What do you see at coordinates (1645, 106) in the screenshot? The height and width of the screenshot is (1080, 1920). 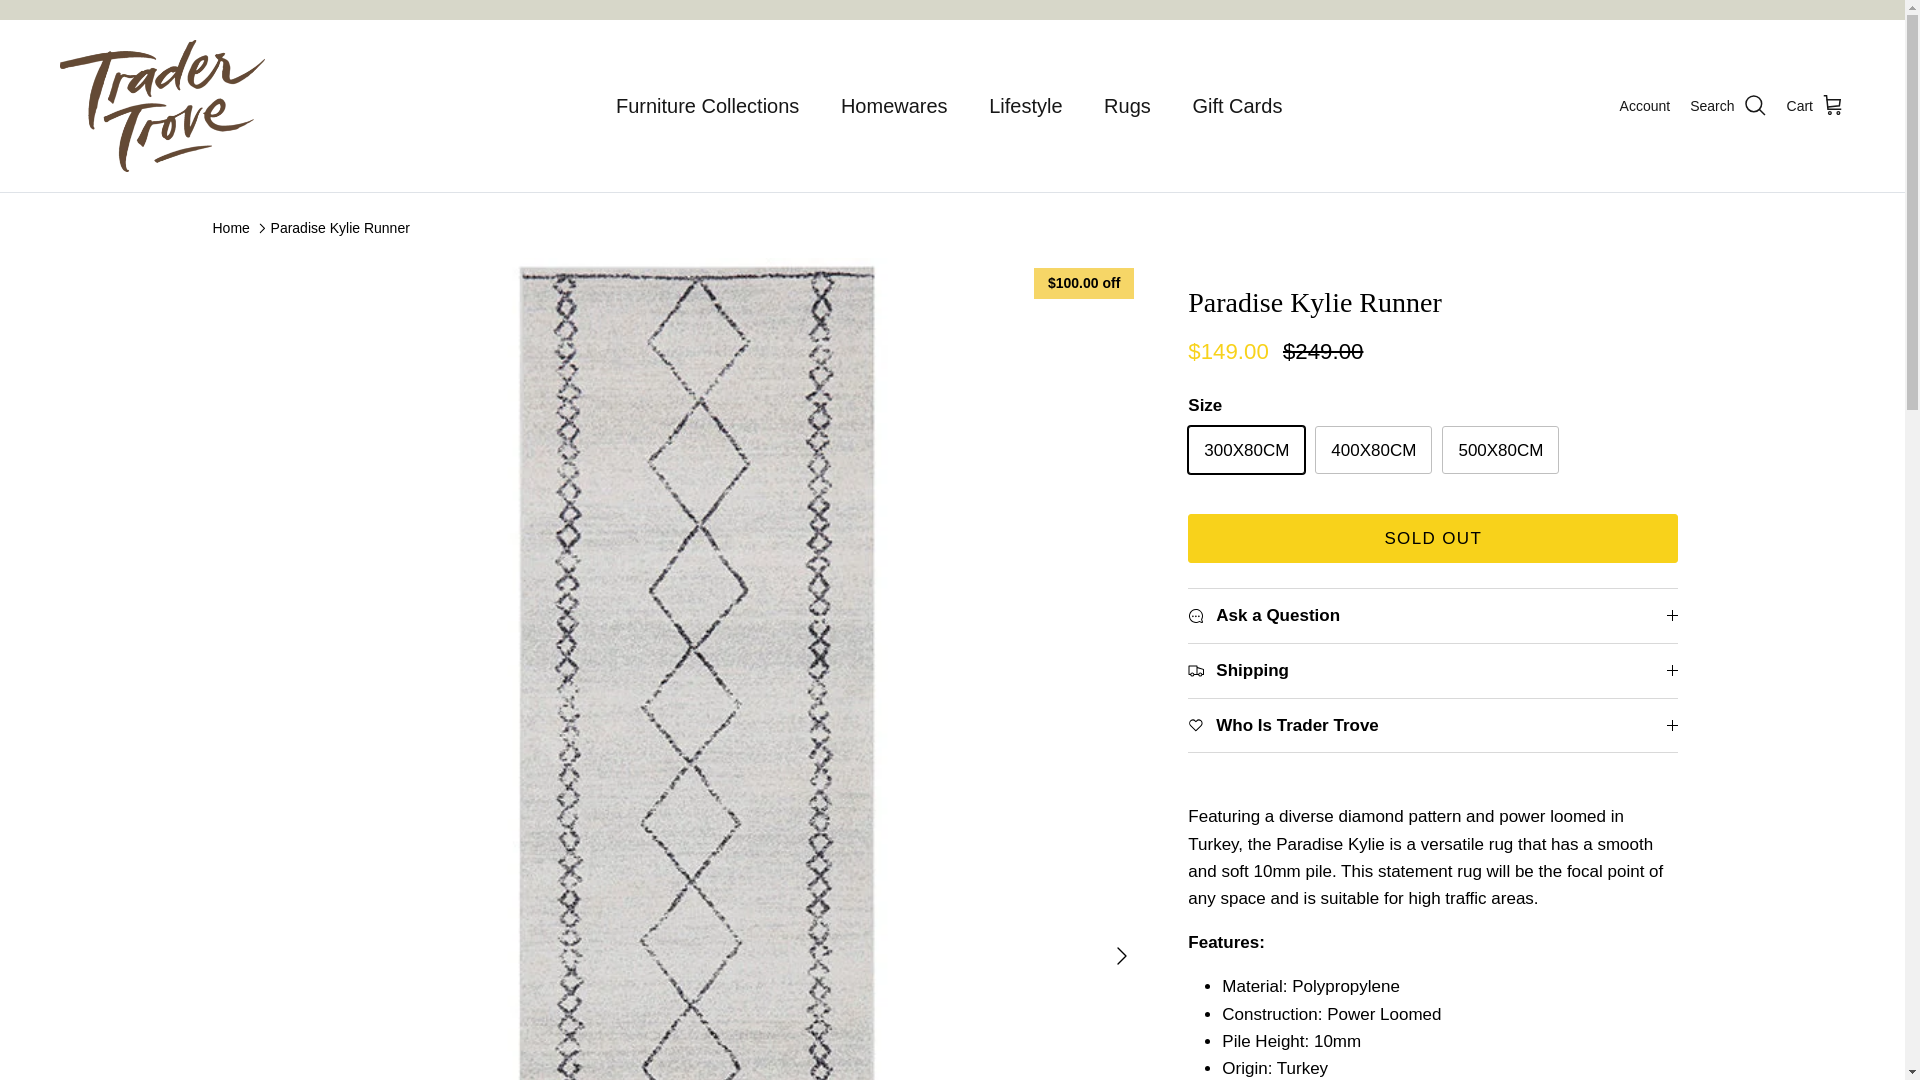 I see `Account` at bounding box center [1645, 106].